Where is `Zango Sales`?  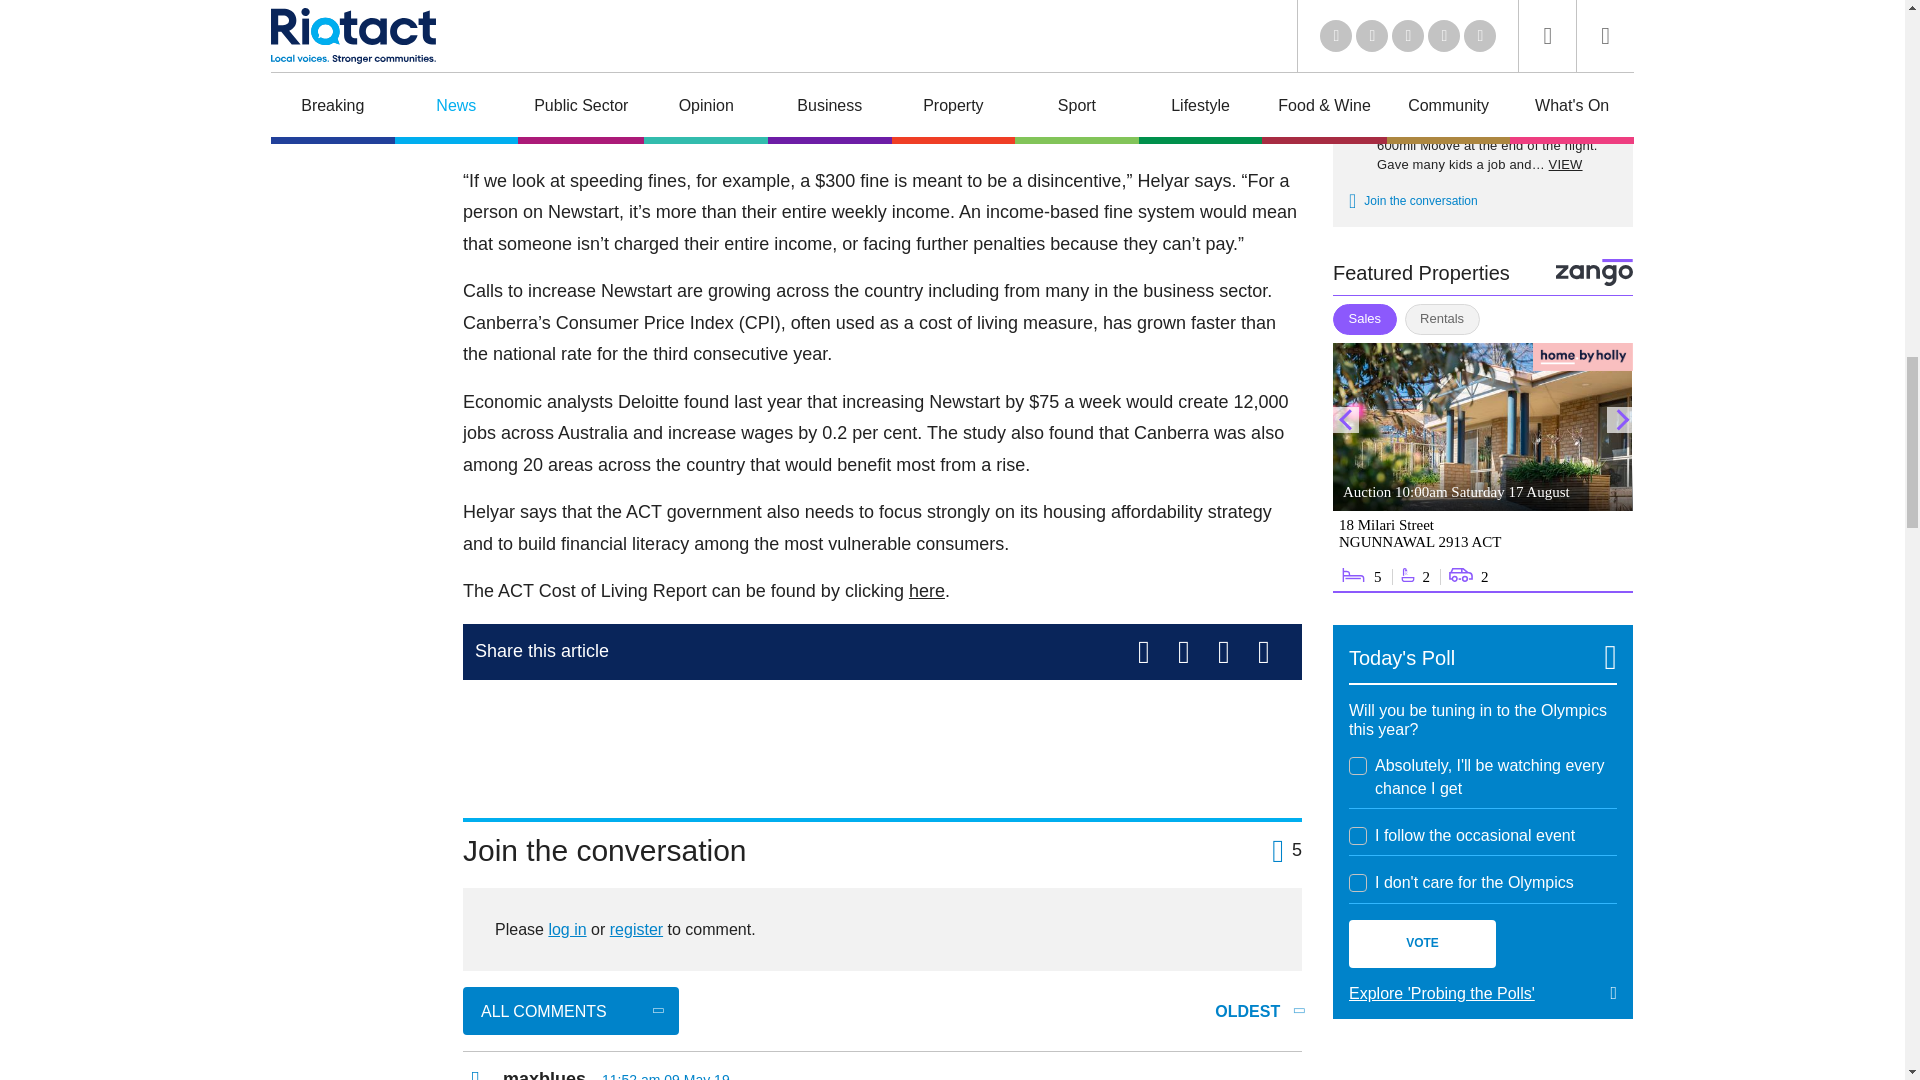 Zango Sales is located at coordinates (1482, 468).